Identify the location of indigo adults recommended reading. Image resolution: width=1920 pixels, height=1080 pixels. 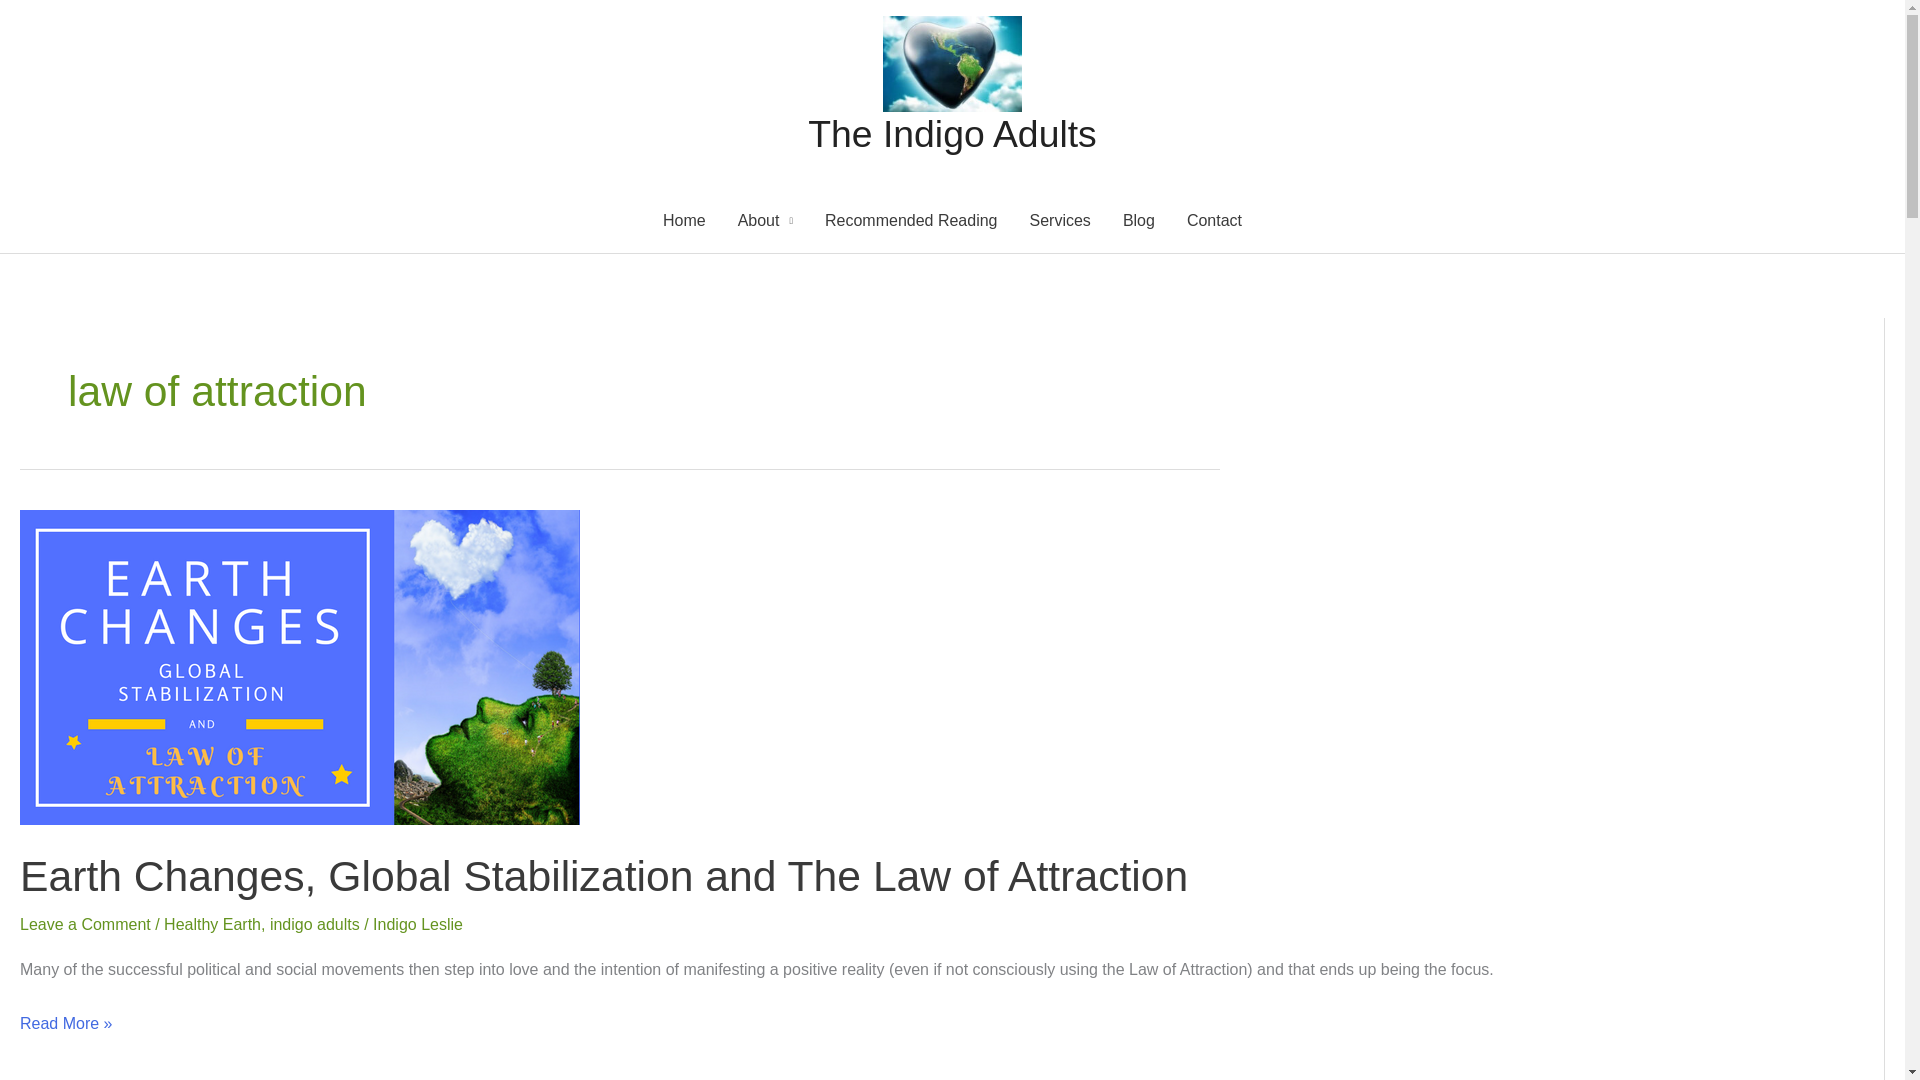
(910, 220).